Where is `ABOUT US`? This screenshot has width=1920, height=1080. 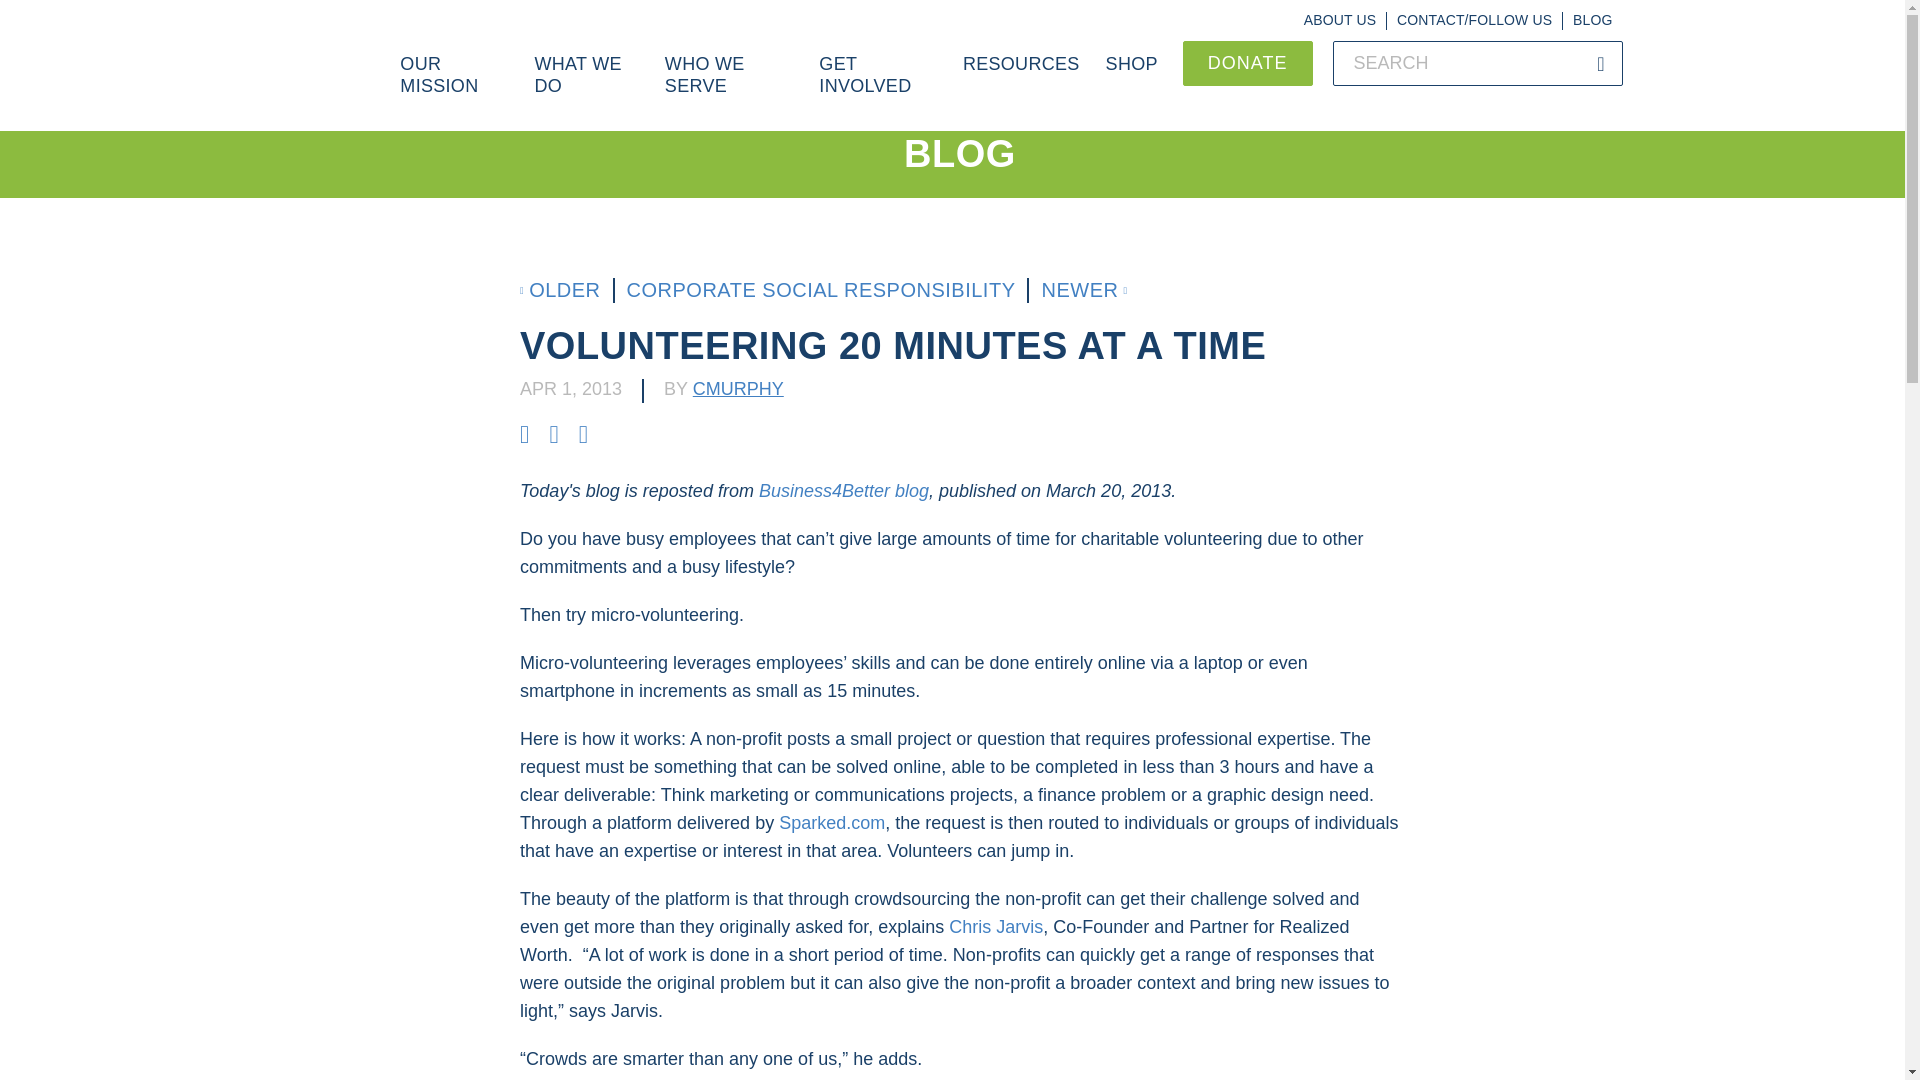
ABOUT US is located at coordinates (1340, 20).